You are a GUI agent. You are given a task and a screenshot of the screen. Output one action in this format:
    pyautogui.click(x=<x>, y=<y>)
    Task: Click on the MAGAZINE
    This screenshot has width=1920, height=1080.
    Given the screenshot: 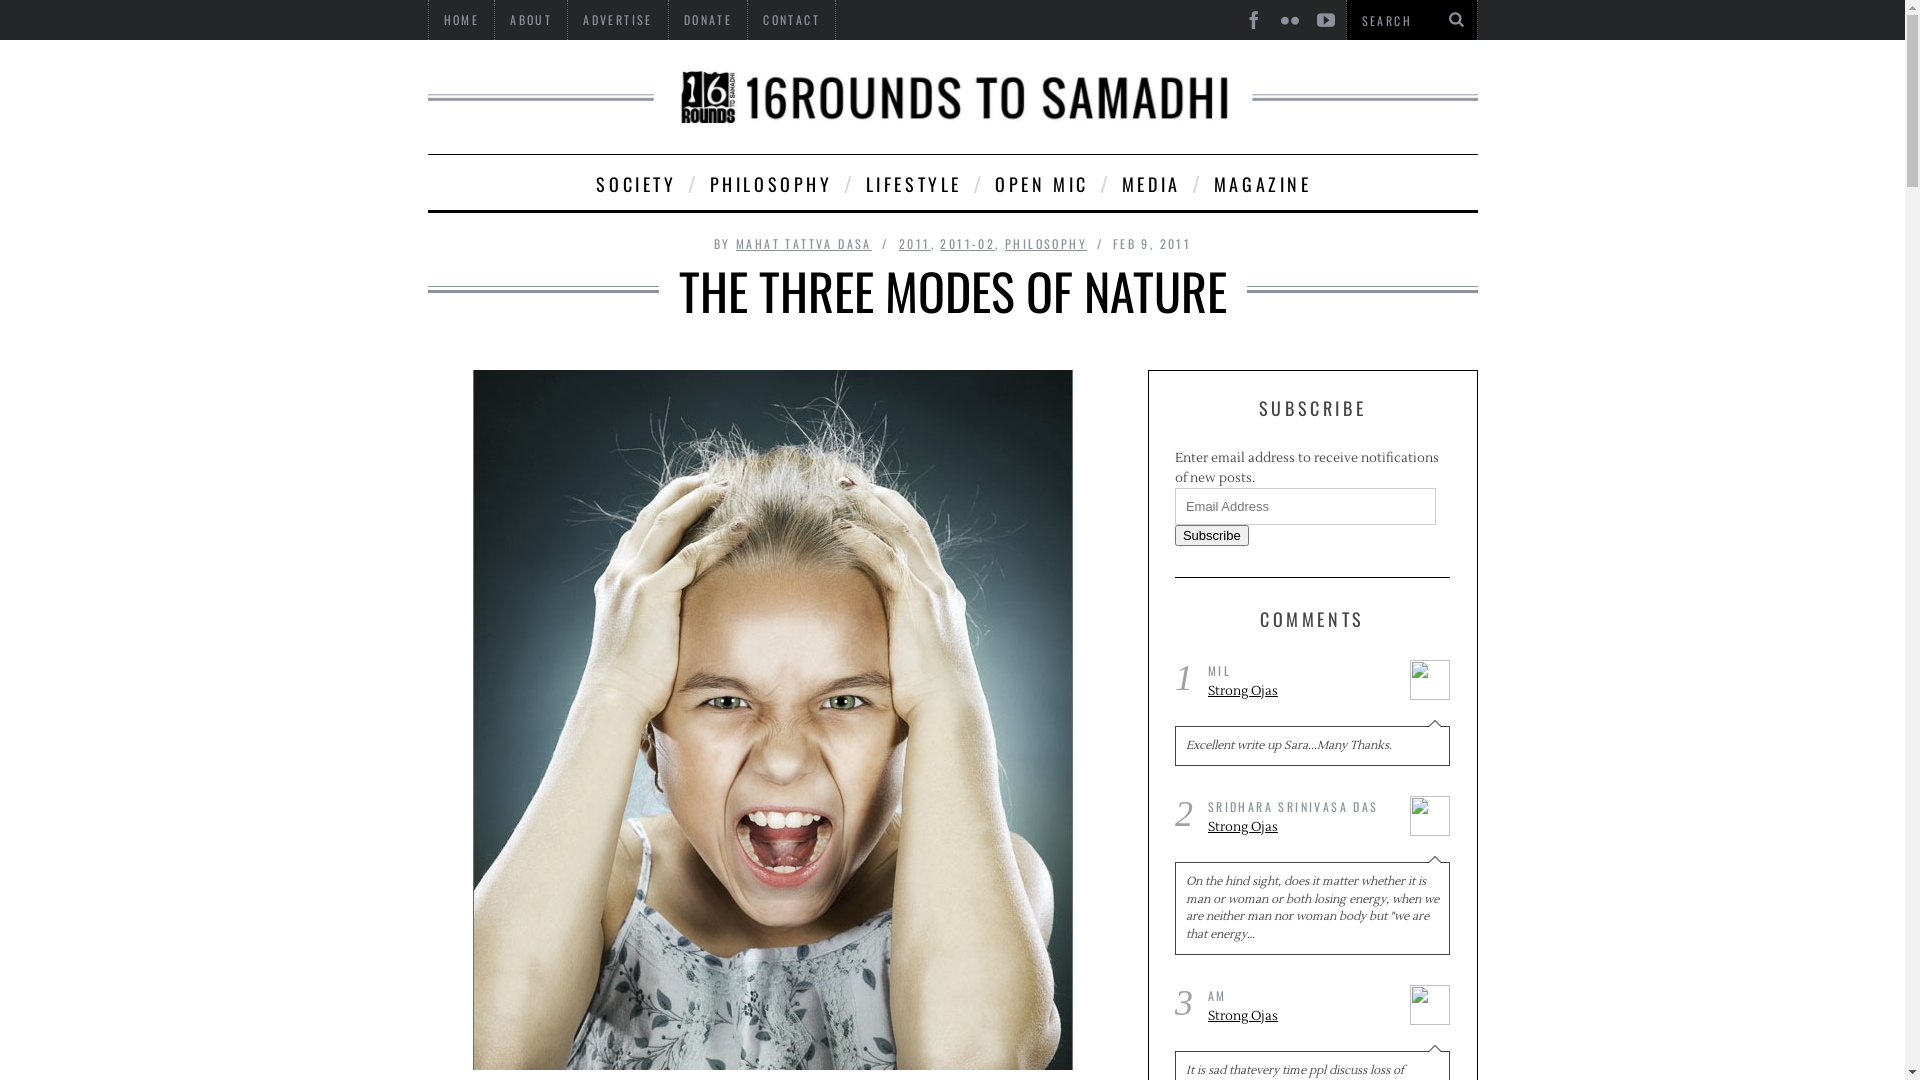 What is the action you would take?
    pyautogui.click(x=1262, y=182)
    